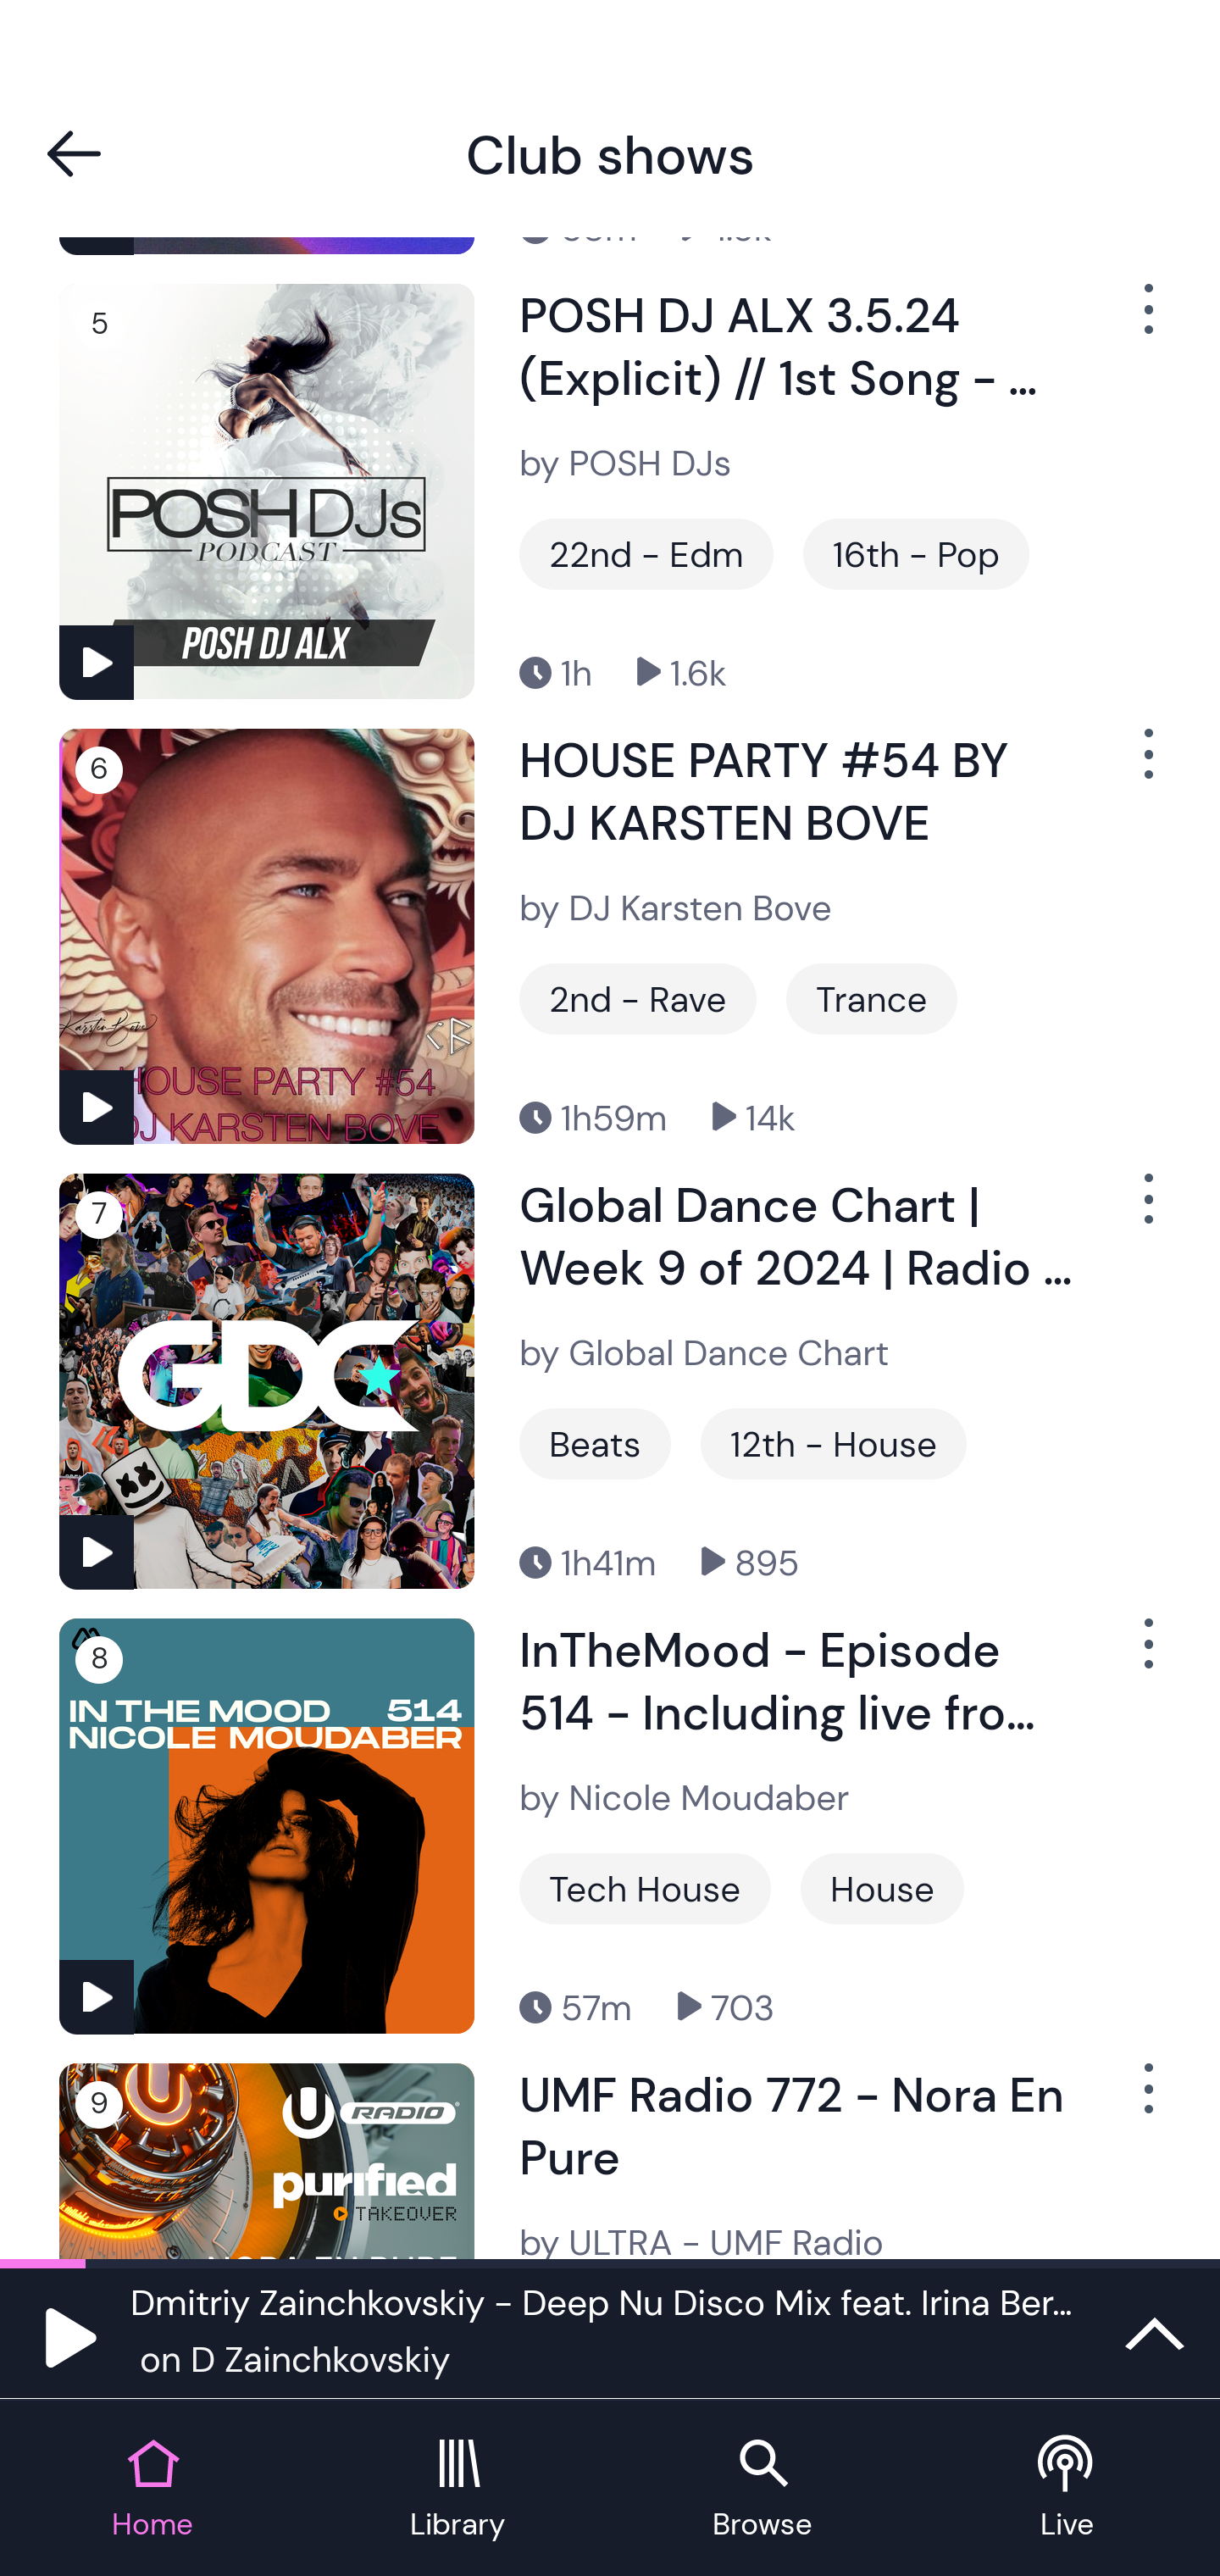 The height and width of the screenshot is (2576, 1220). What do you see at coordinates (595, 1443) in the screenshot?
I see `Beats` at bounding box center [595, 1443].